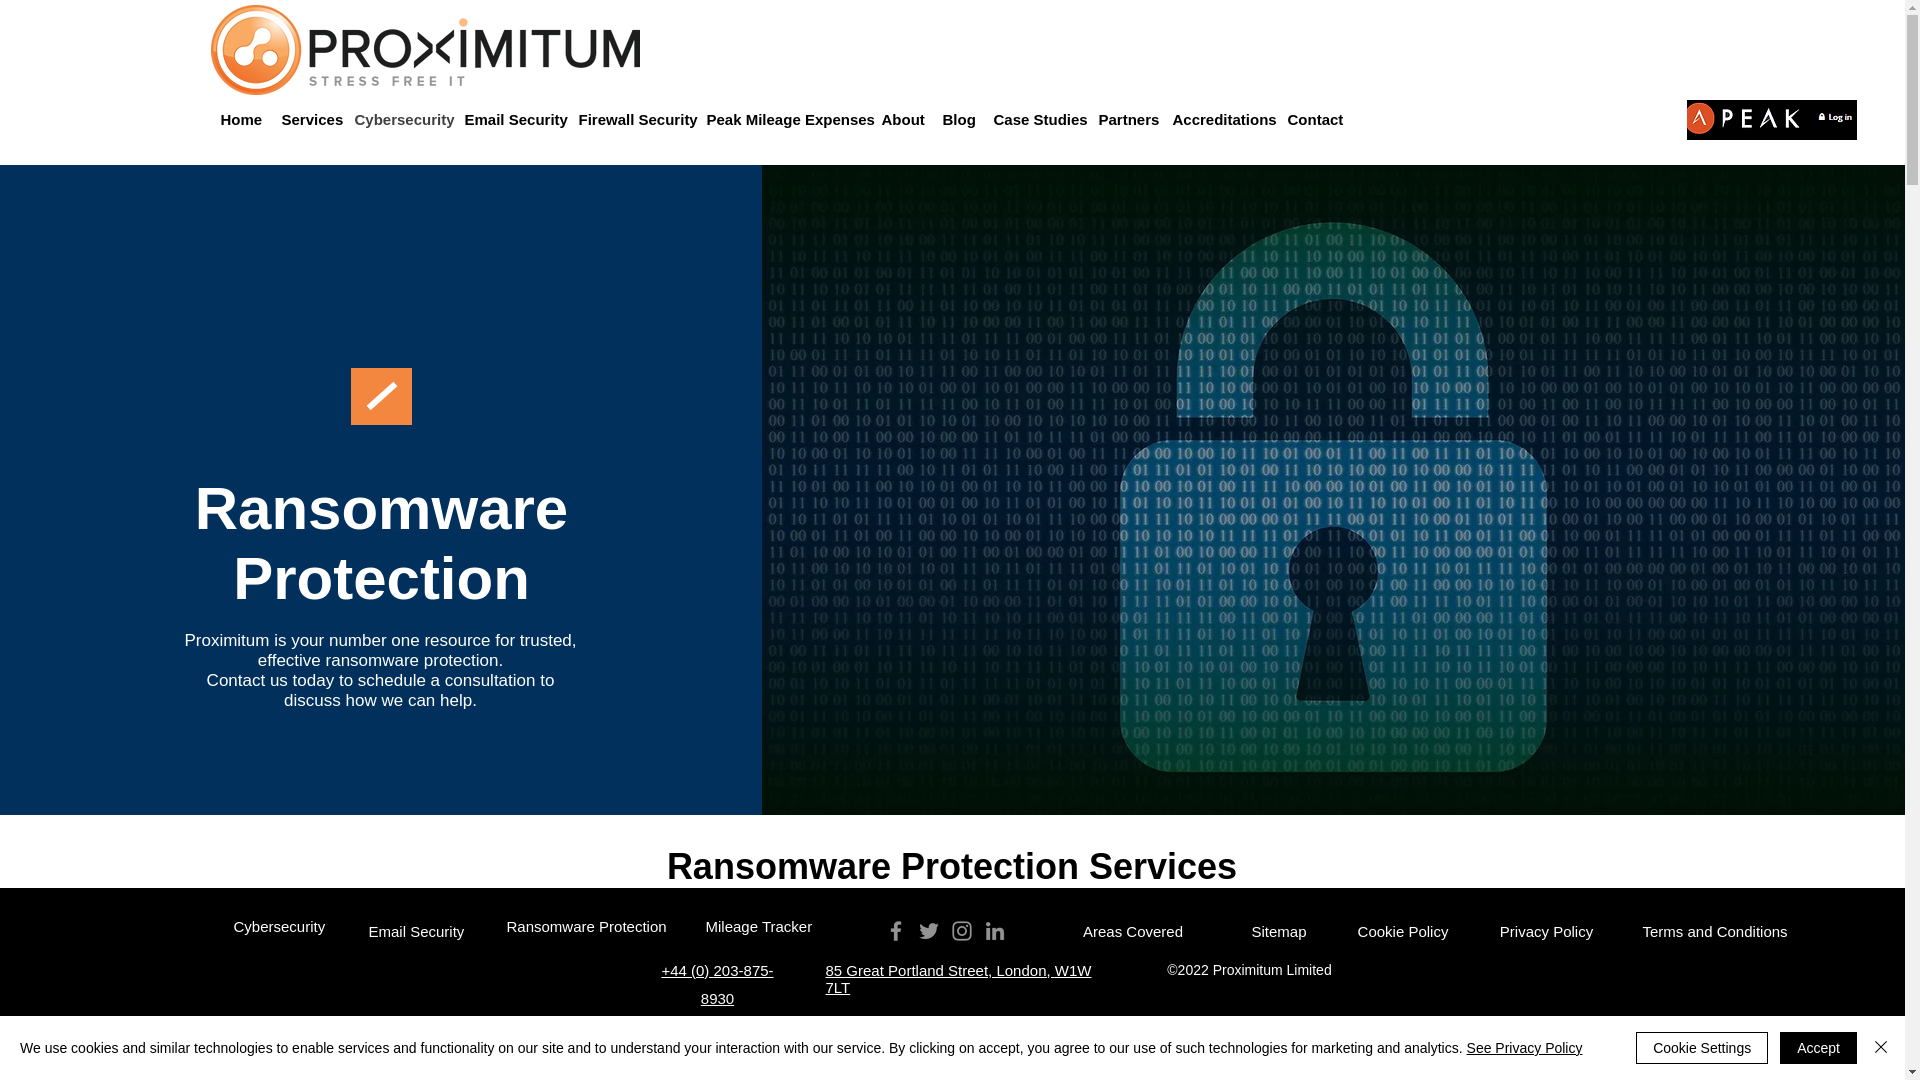 Image resolution: width=1920 pixels, height=1080 pixels. Describe the element at coordinates (240, 120) in the screenshot. I see `Home` at that location.